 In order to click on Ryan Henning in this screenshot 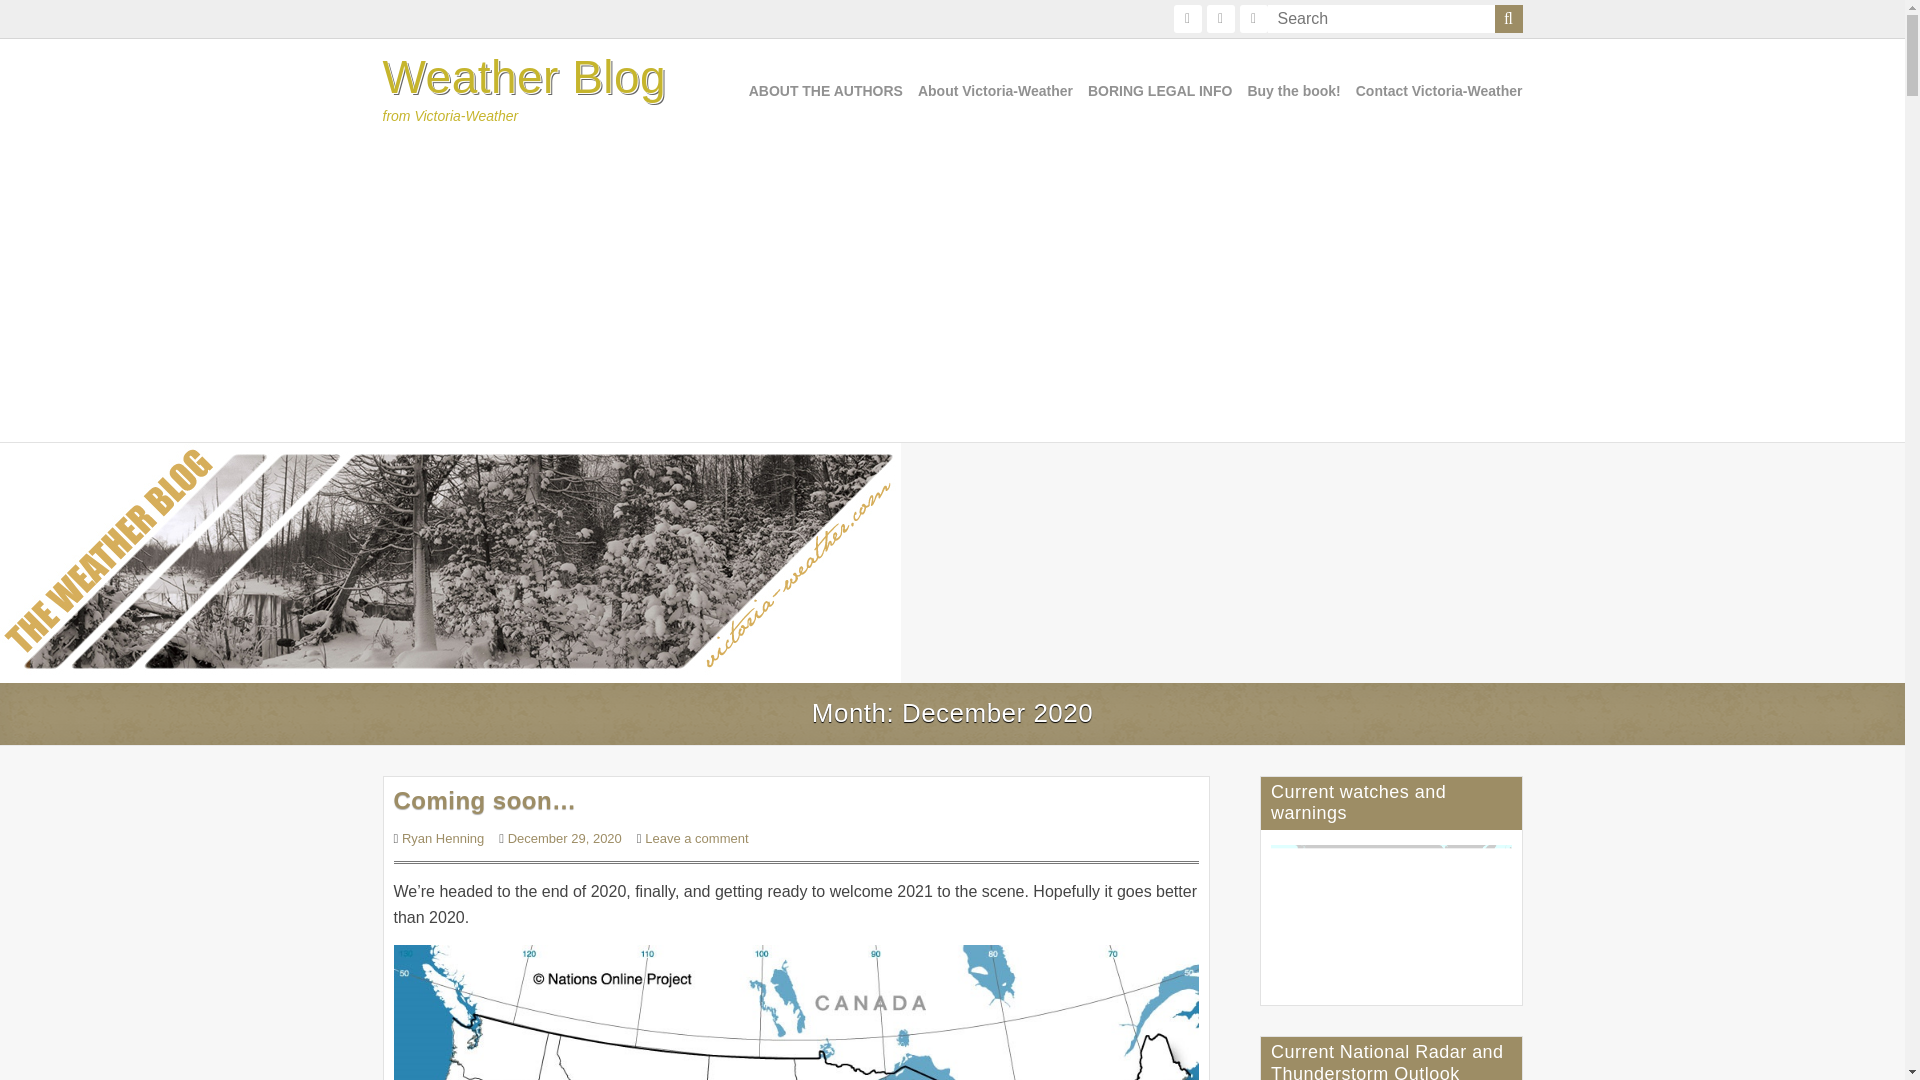, I will do `click(442, 838)`.